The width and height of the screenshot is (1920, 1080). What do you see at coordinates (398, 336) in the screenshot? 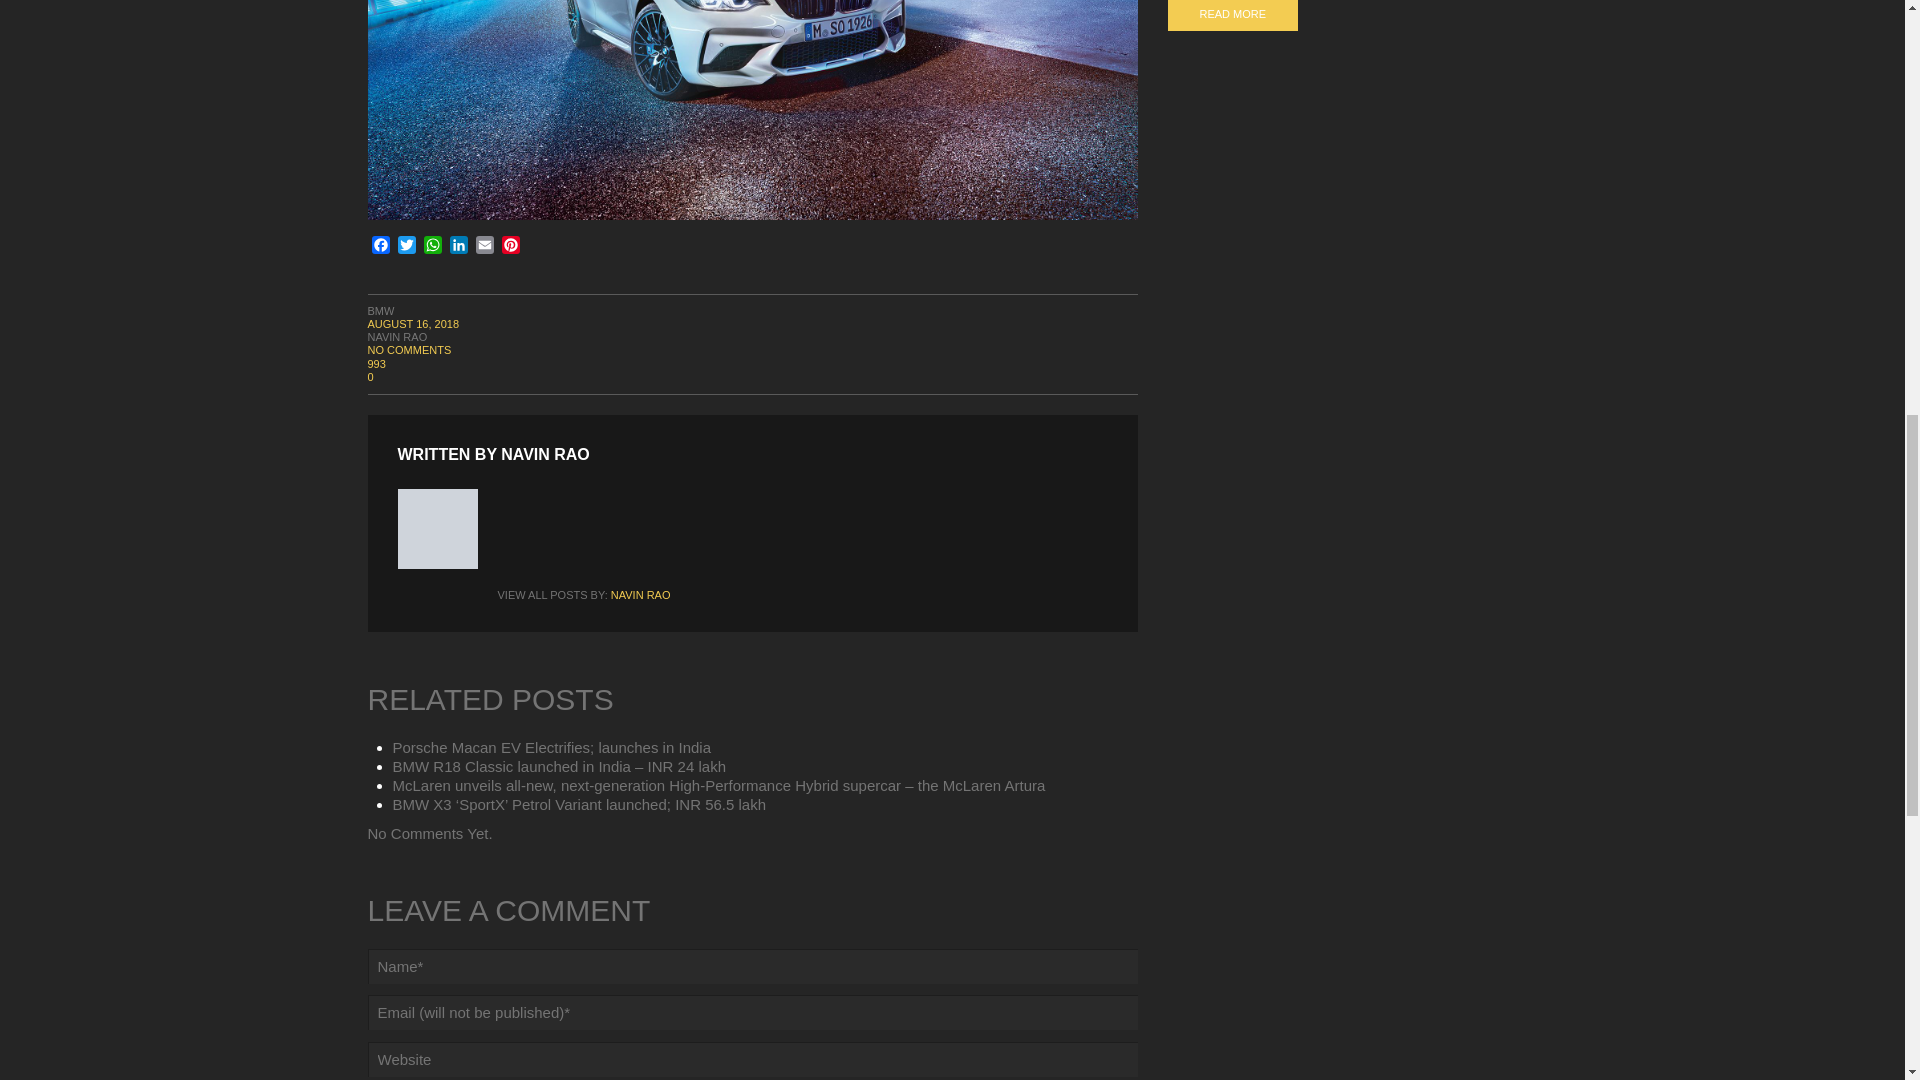
I see `Posts by Navin Rao` at bounding box center [398, 336].